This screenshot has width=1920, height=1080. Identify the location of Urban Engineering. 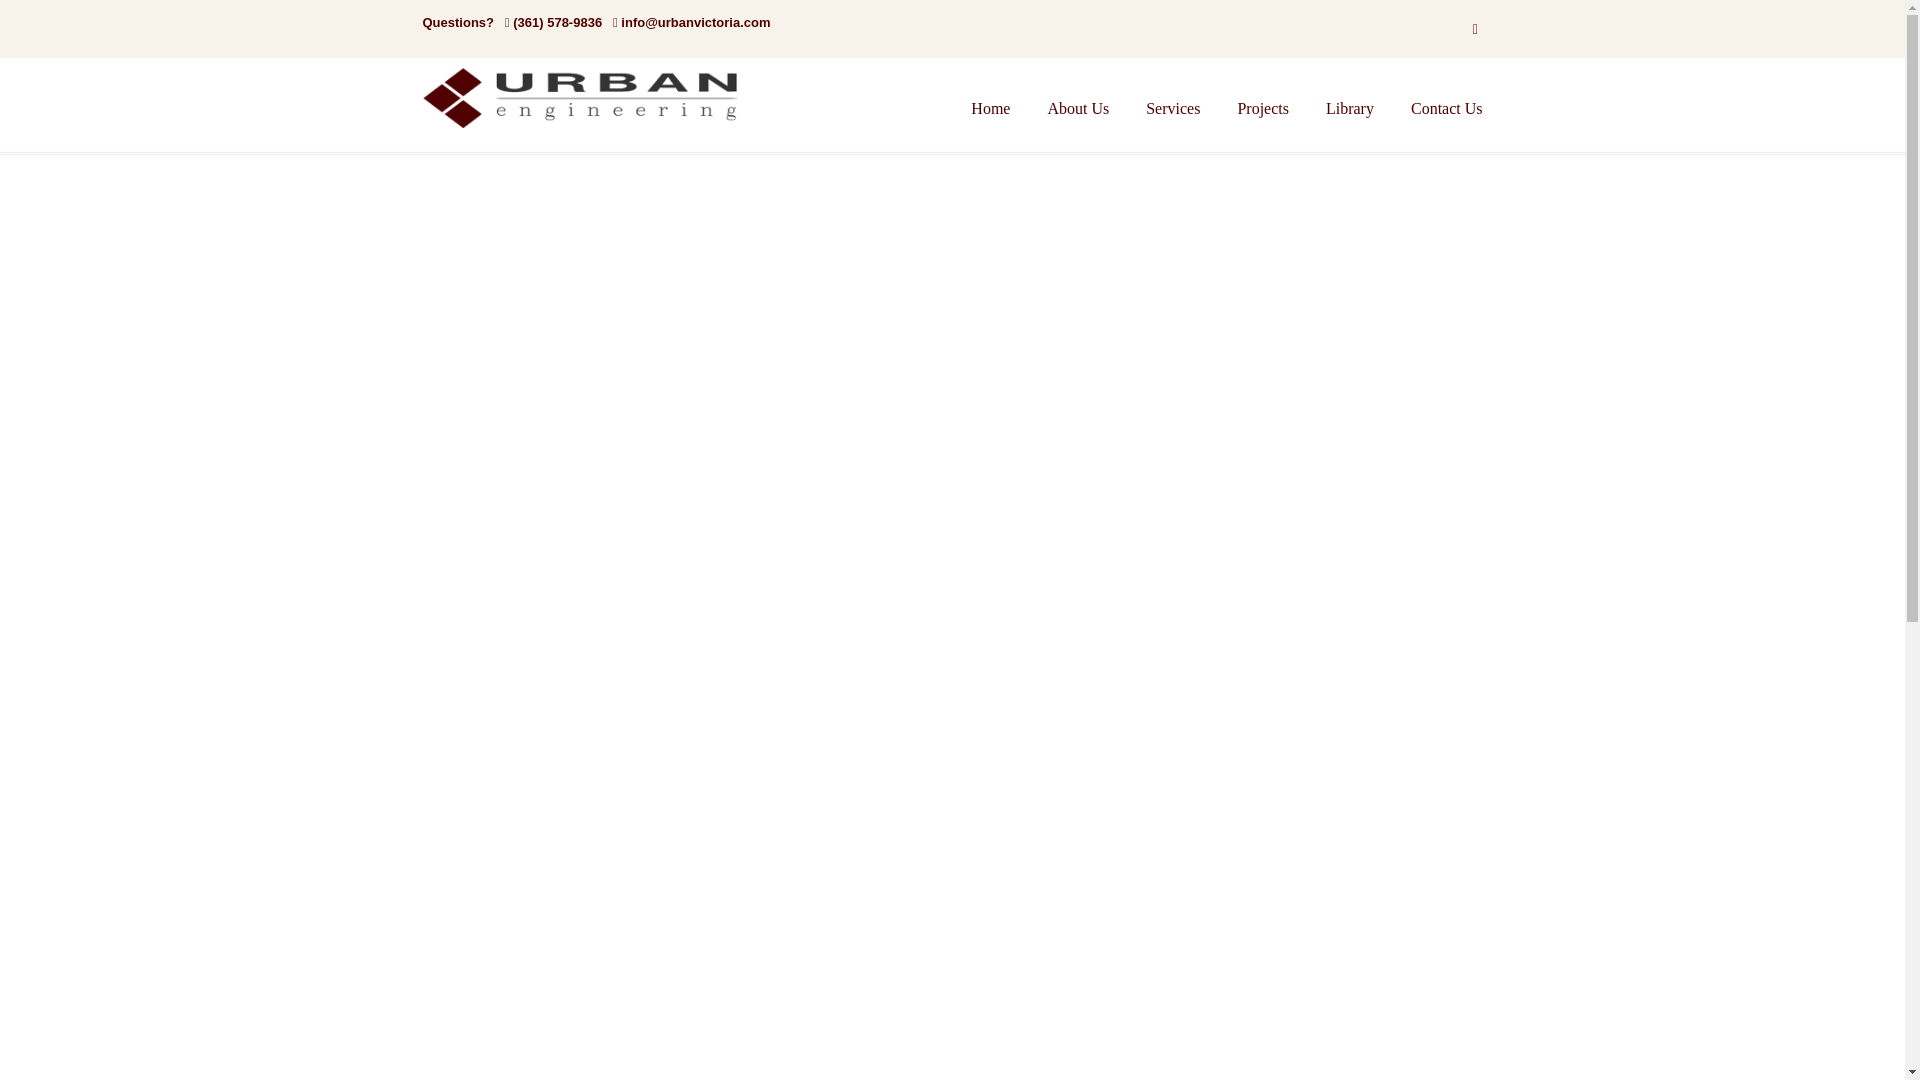
(592, 98).